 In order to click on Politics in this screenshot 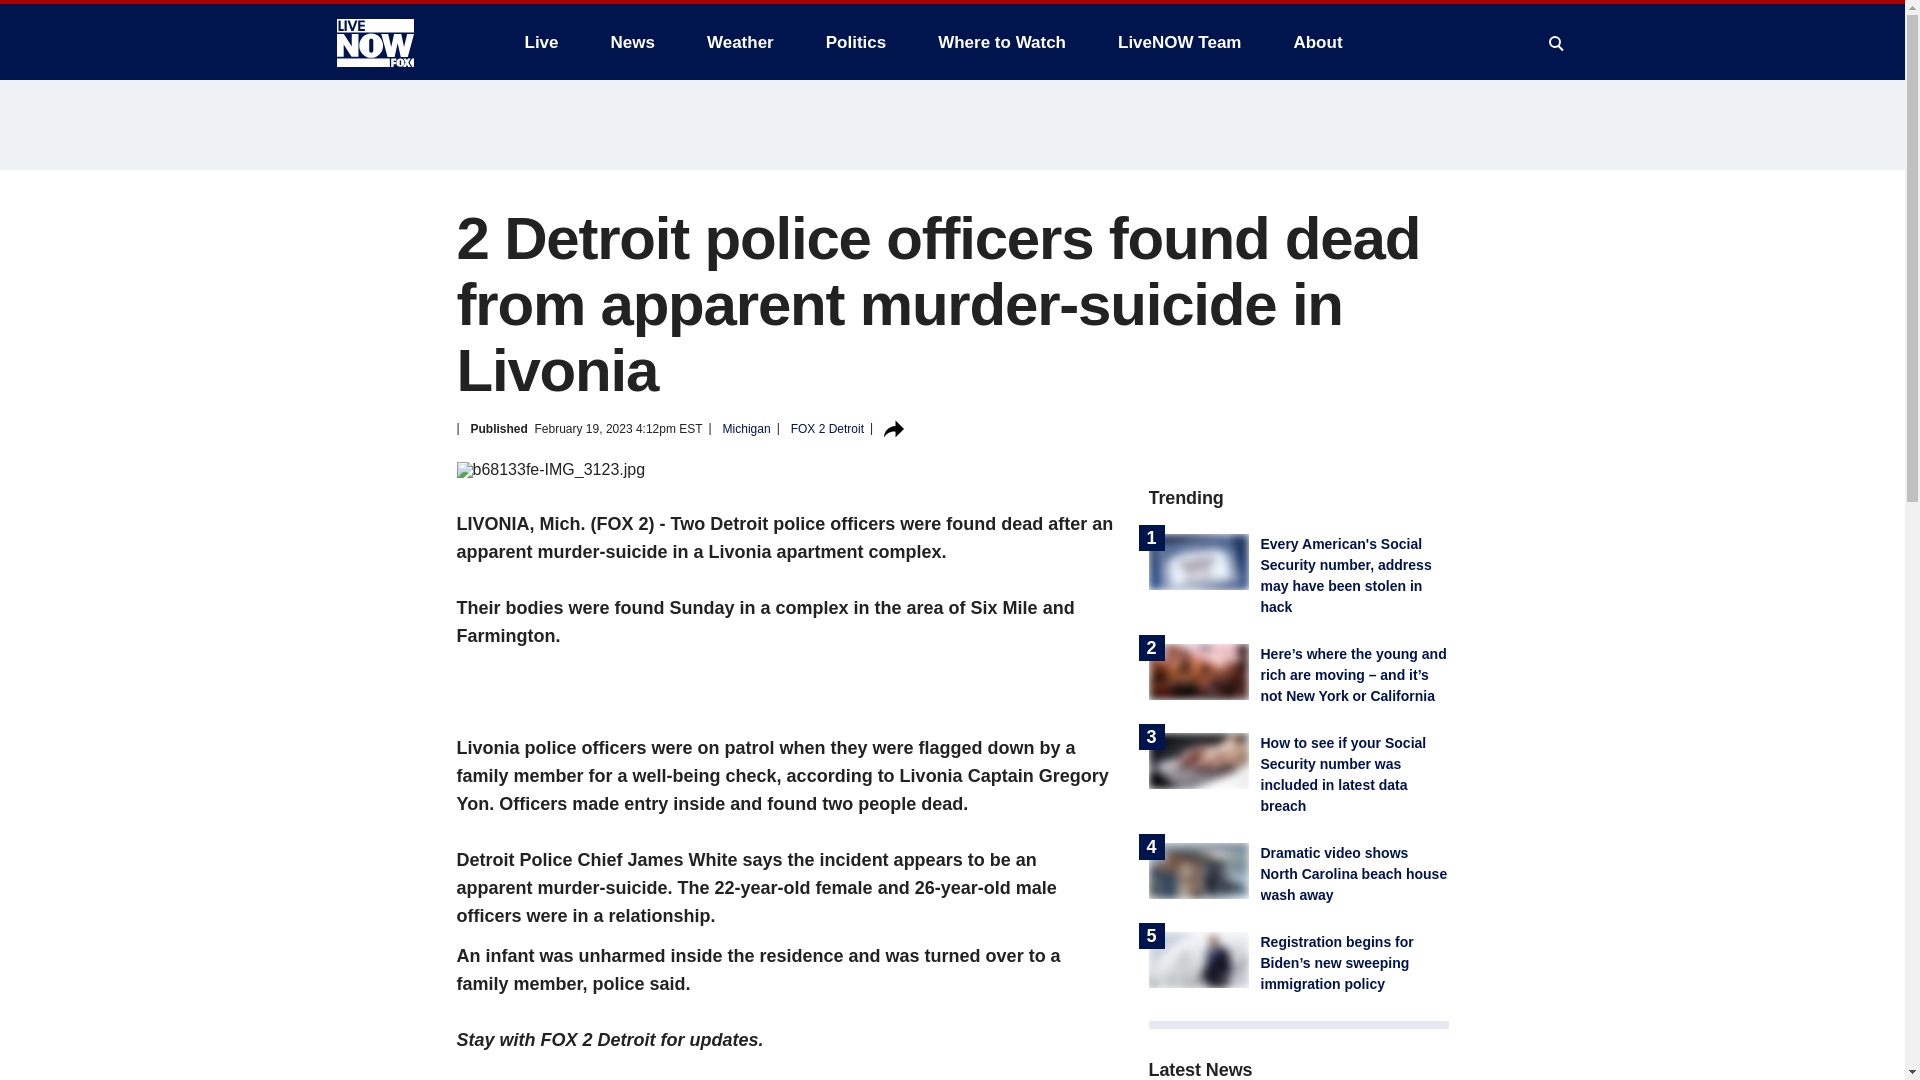, I will do `click(856, 42)`.